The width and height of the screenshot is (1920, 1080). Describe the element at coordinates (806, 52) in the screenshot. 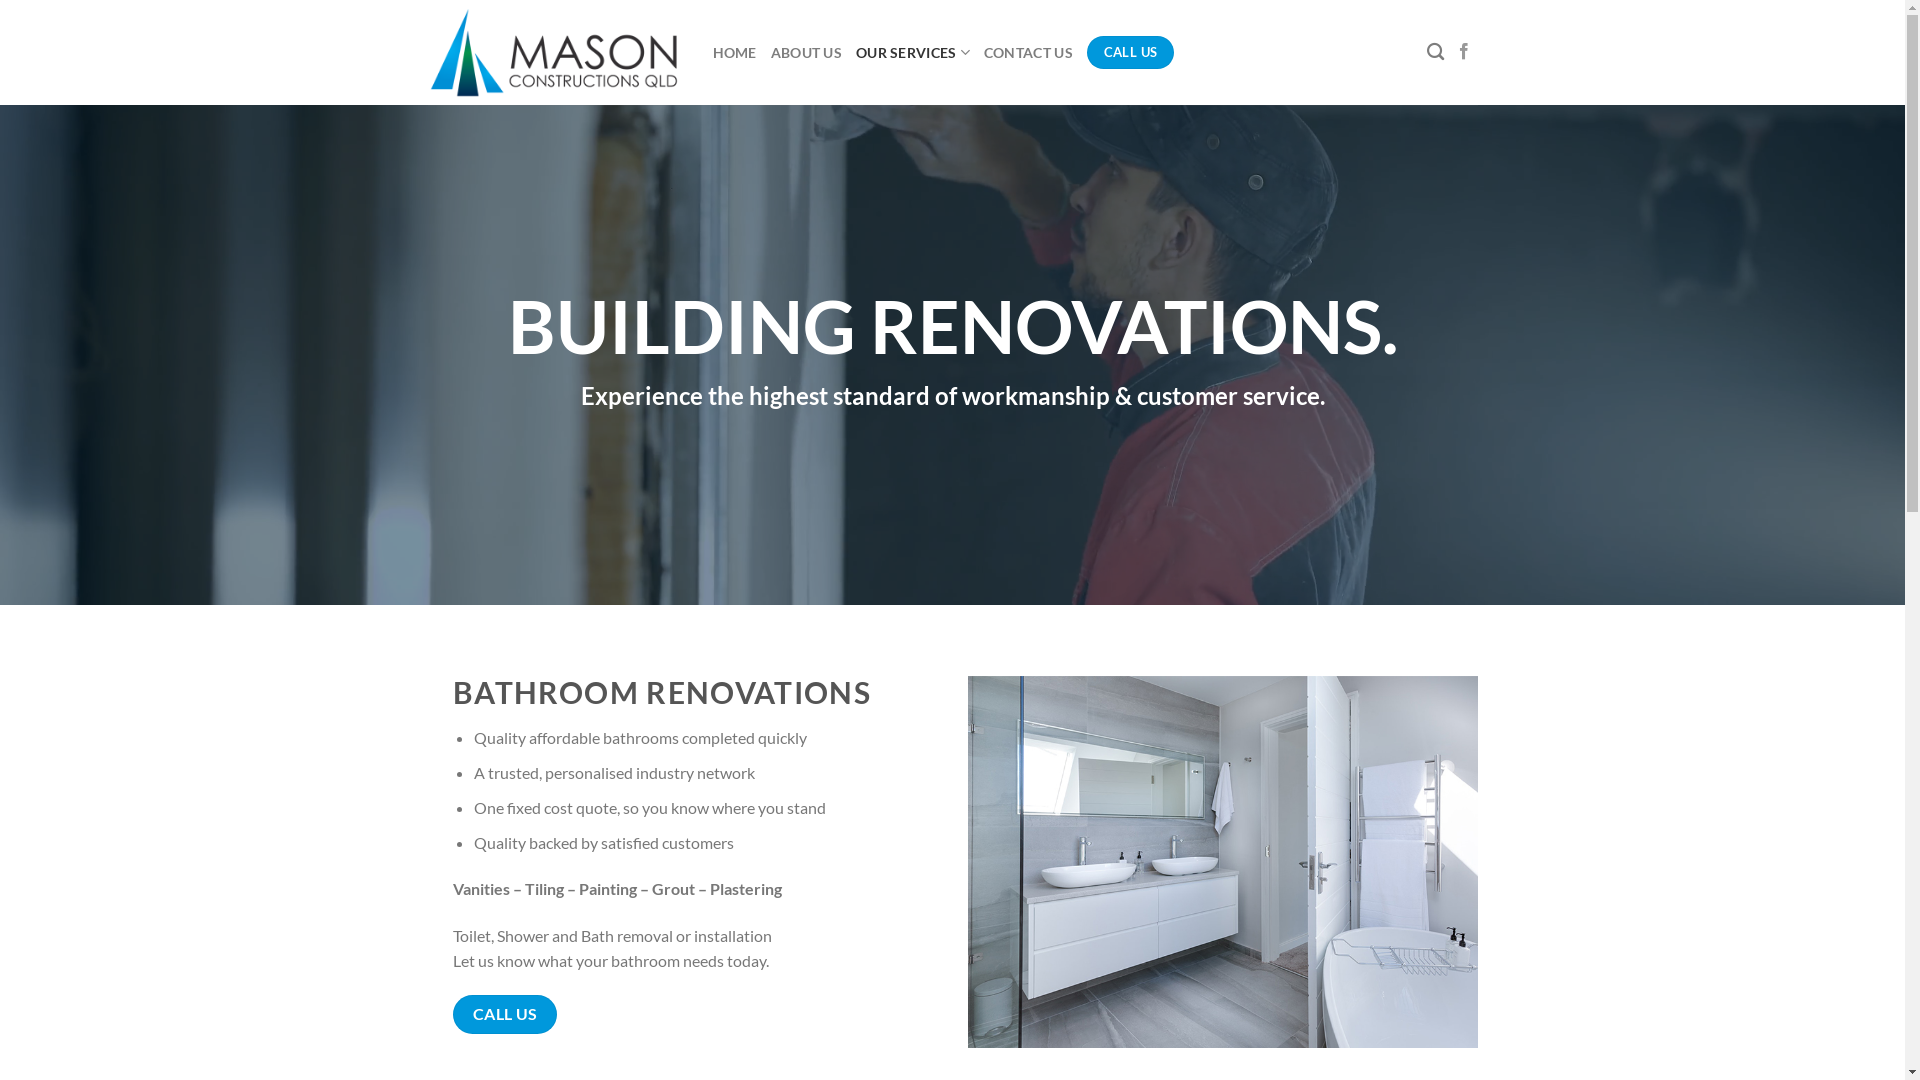

I see `ABOUT US` at that location.